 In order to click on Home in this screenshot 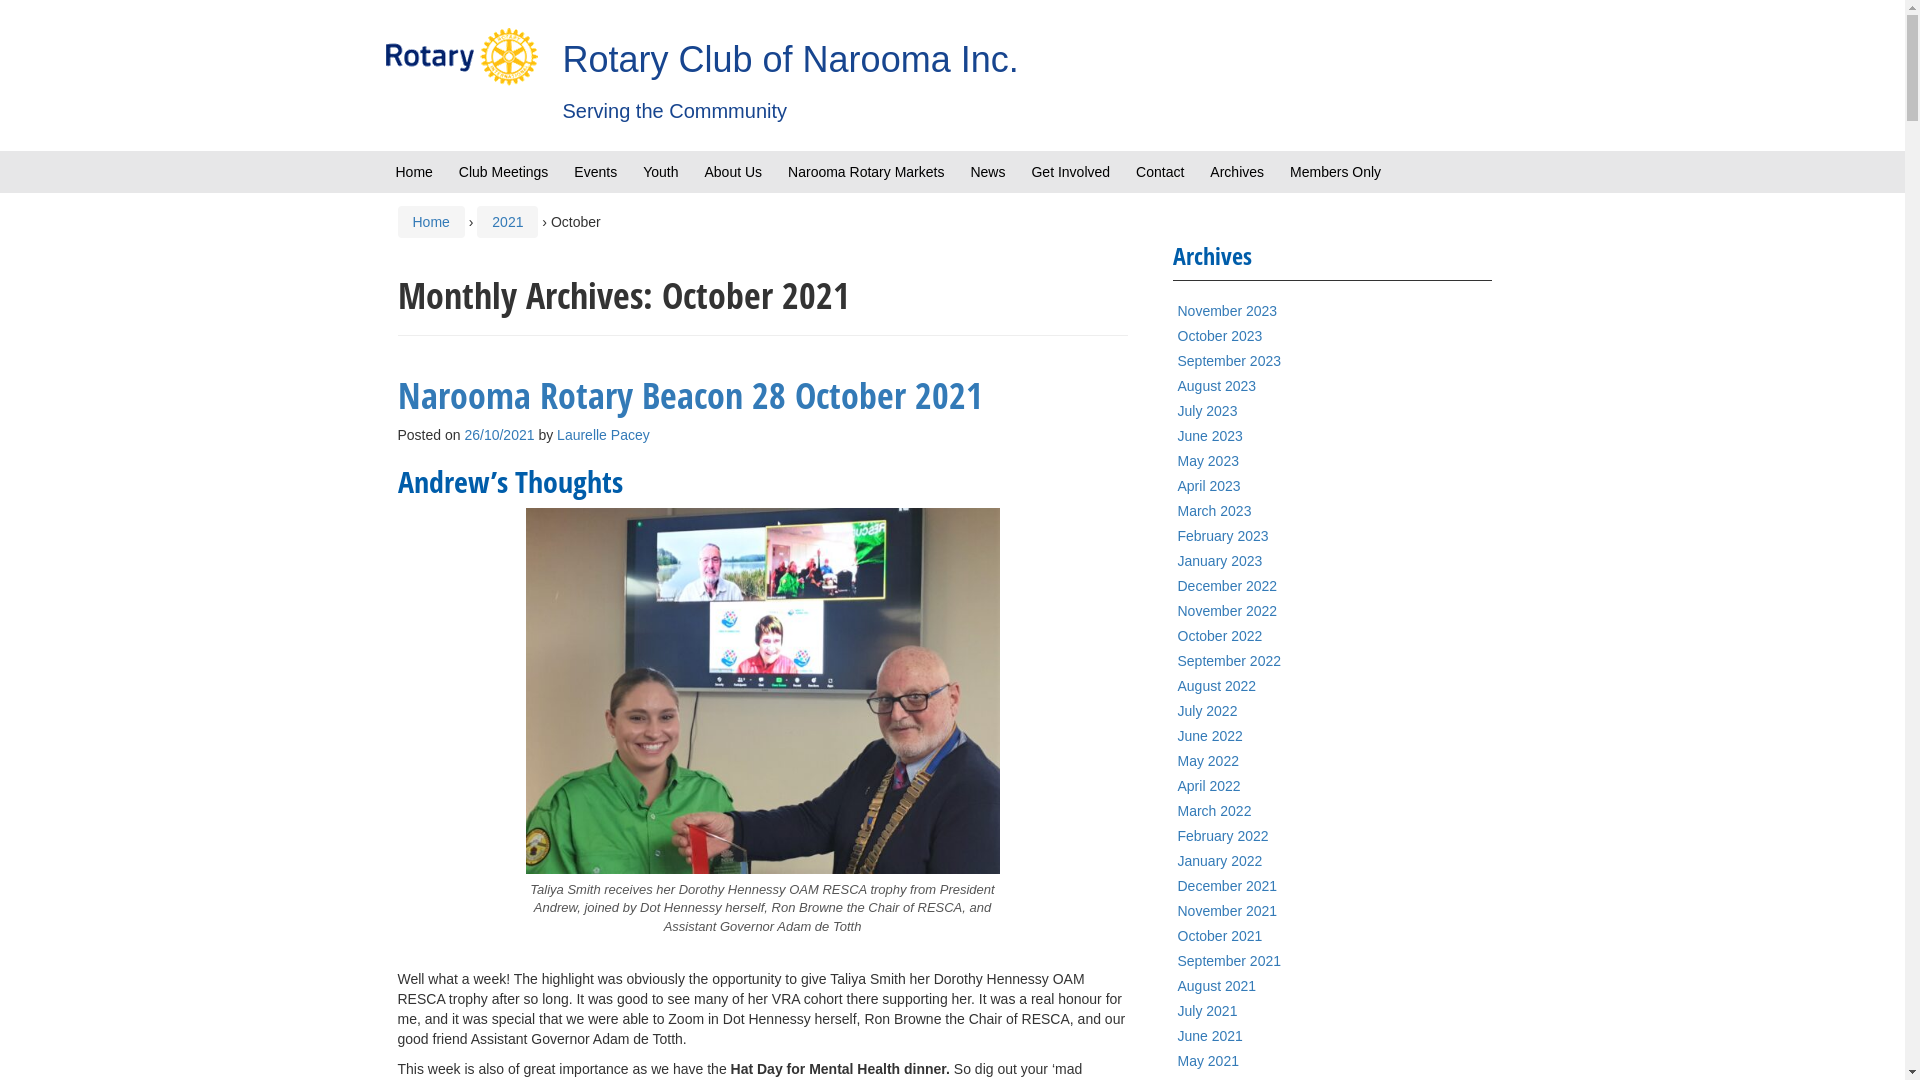, I will do `click(414, 172)`.